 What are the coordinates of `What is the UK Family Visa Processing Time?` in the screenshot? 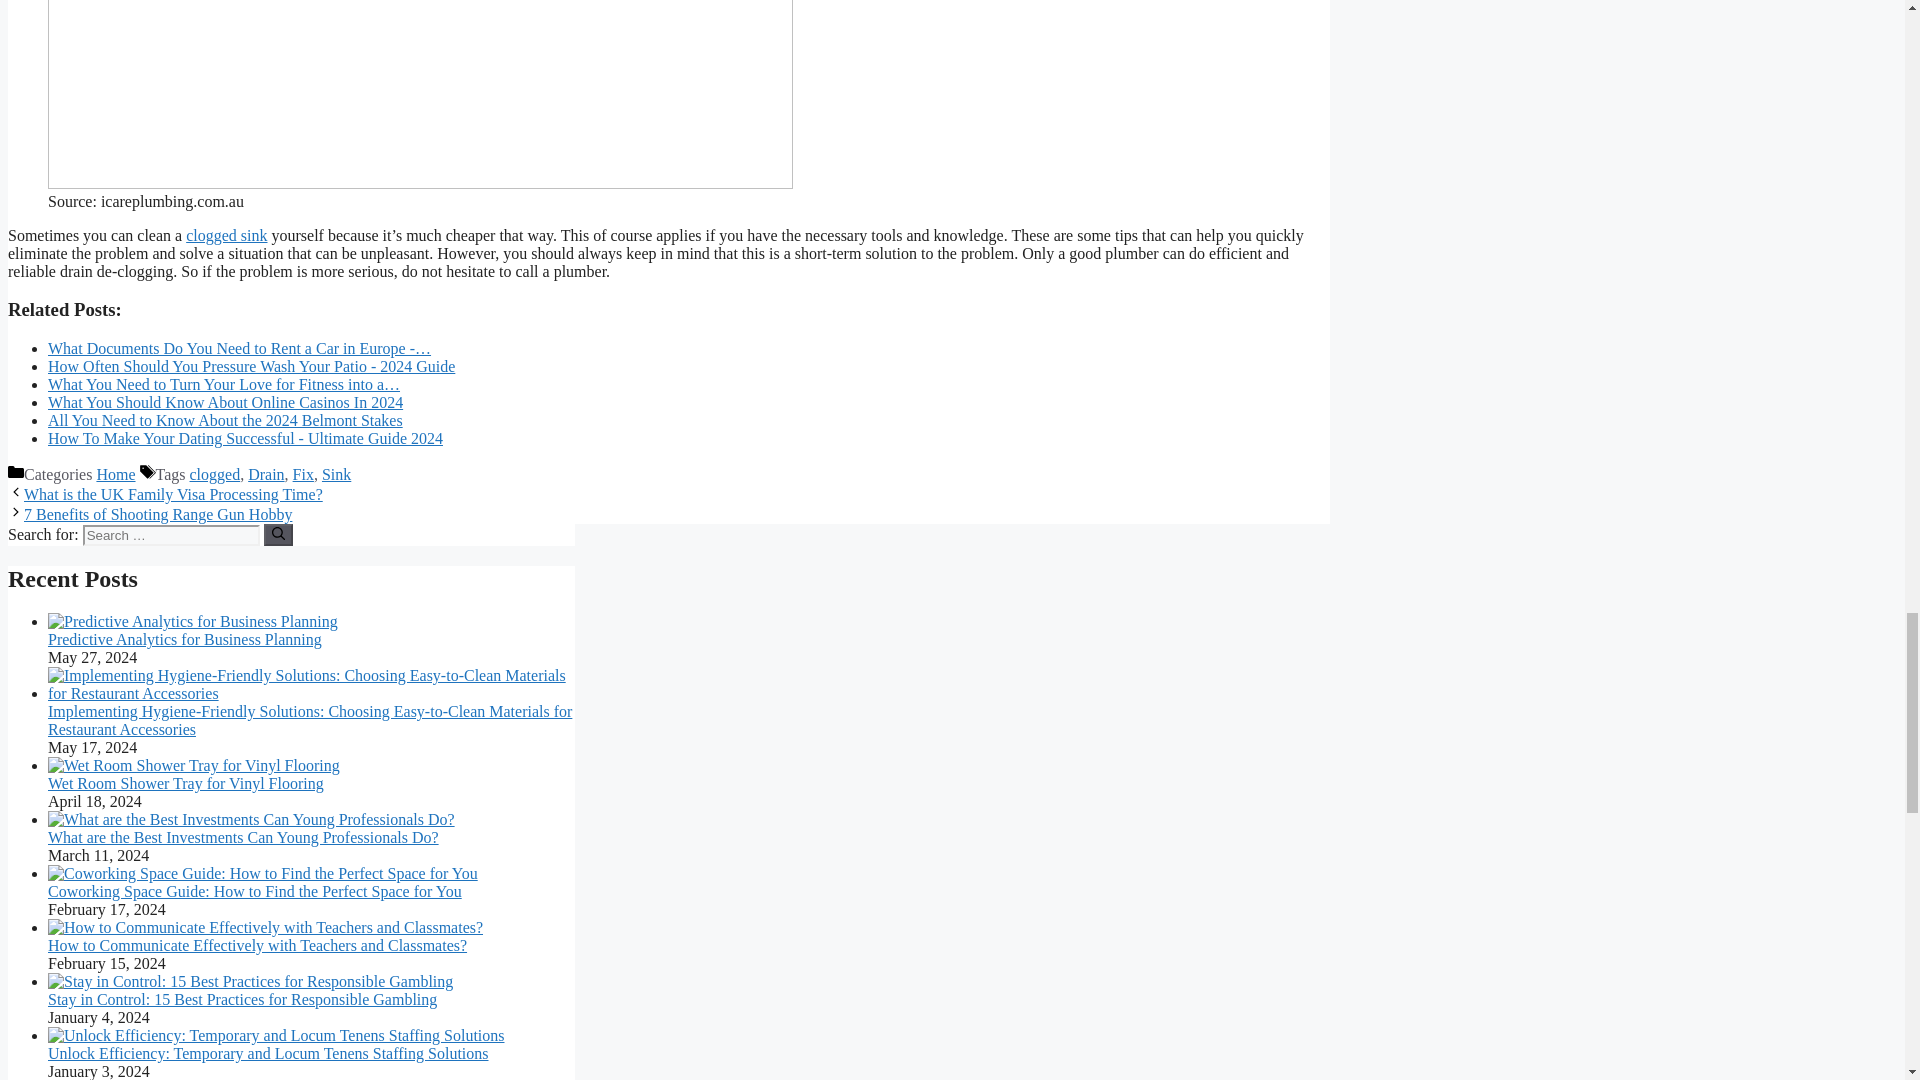 It's located at (172, 494).